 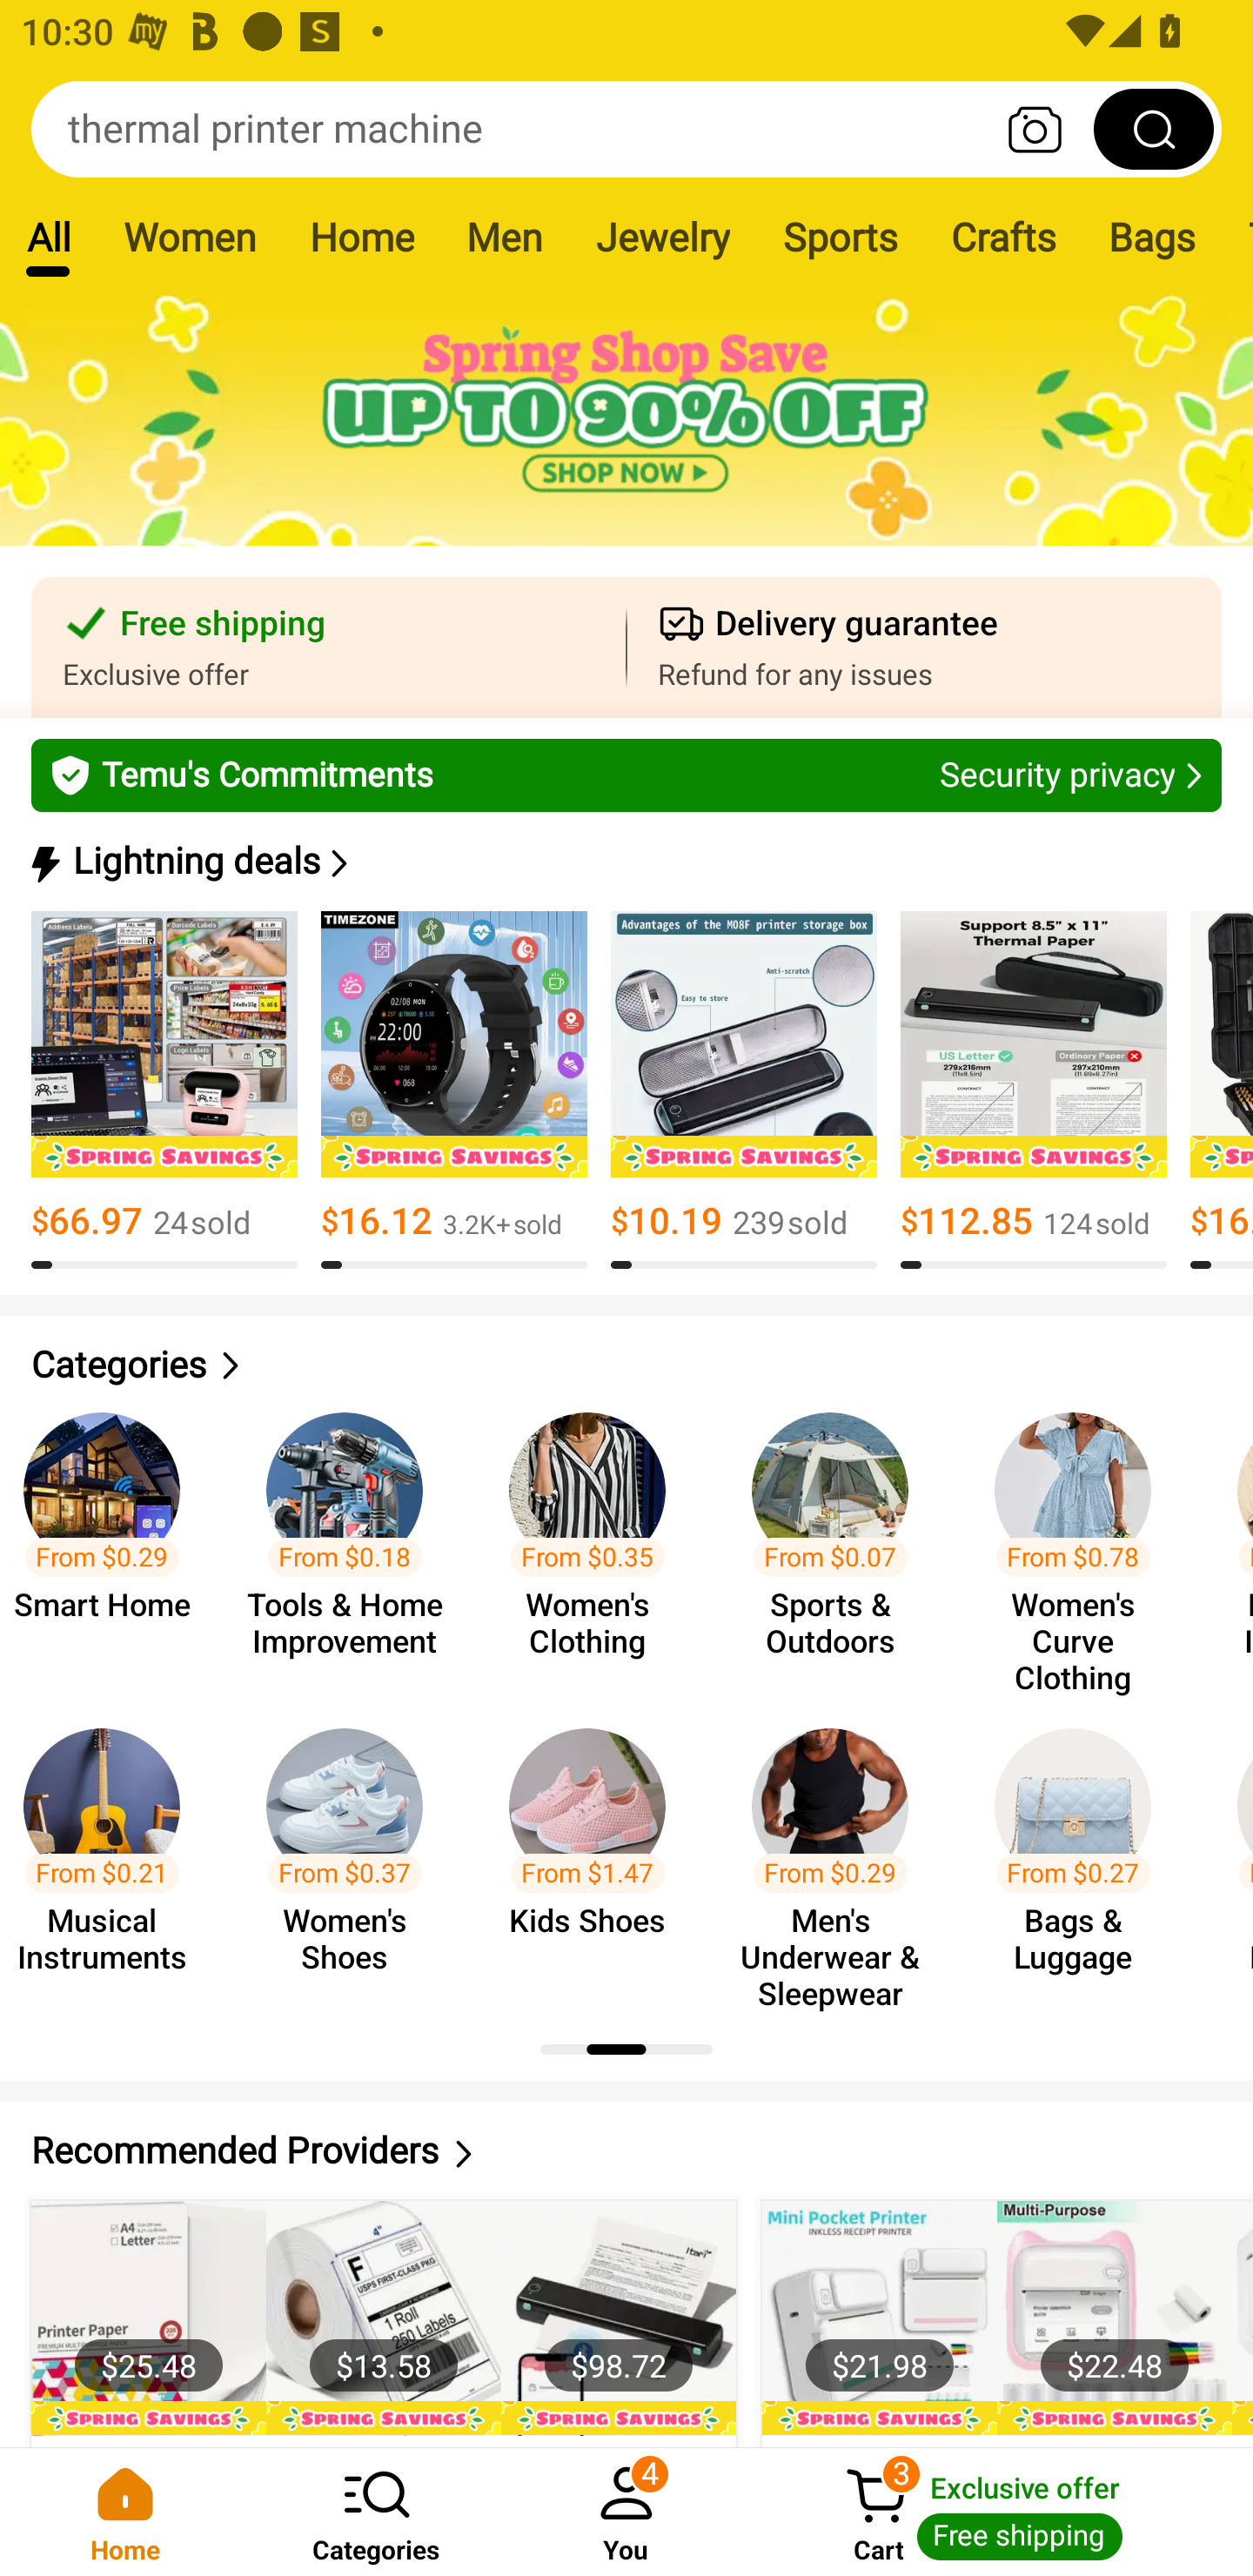 What do you see at coordinates (1152, 237) in the screenshot?
I see `Bags` at bounding box center [1152, 237].